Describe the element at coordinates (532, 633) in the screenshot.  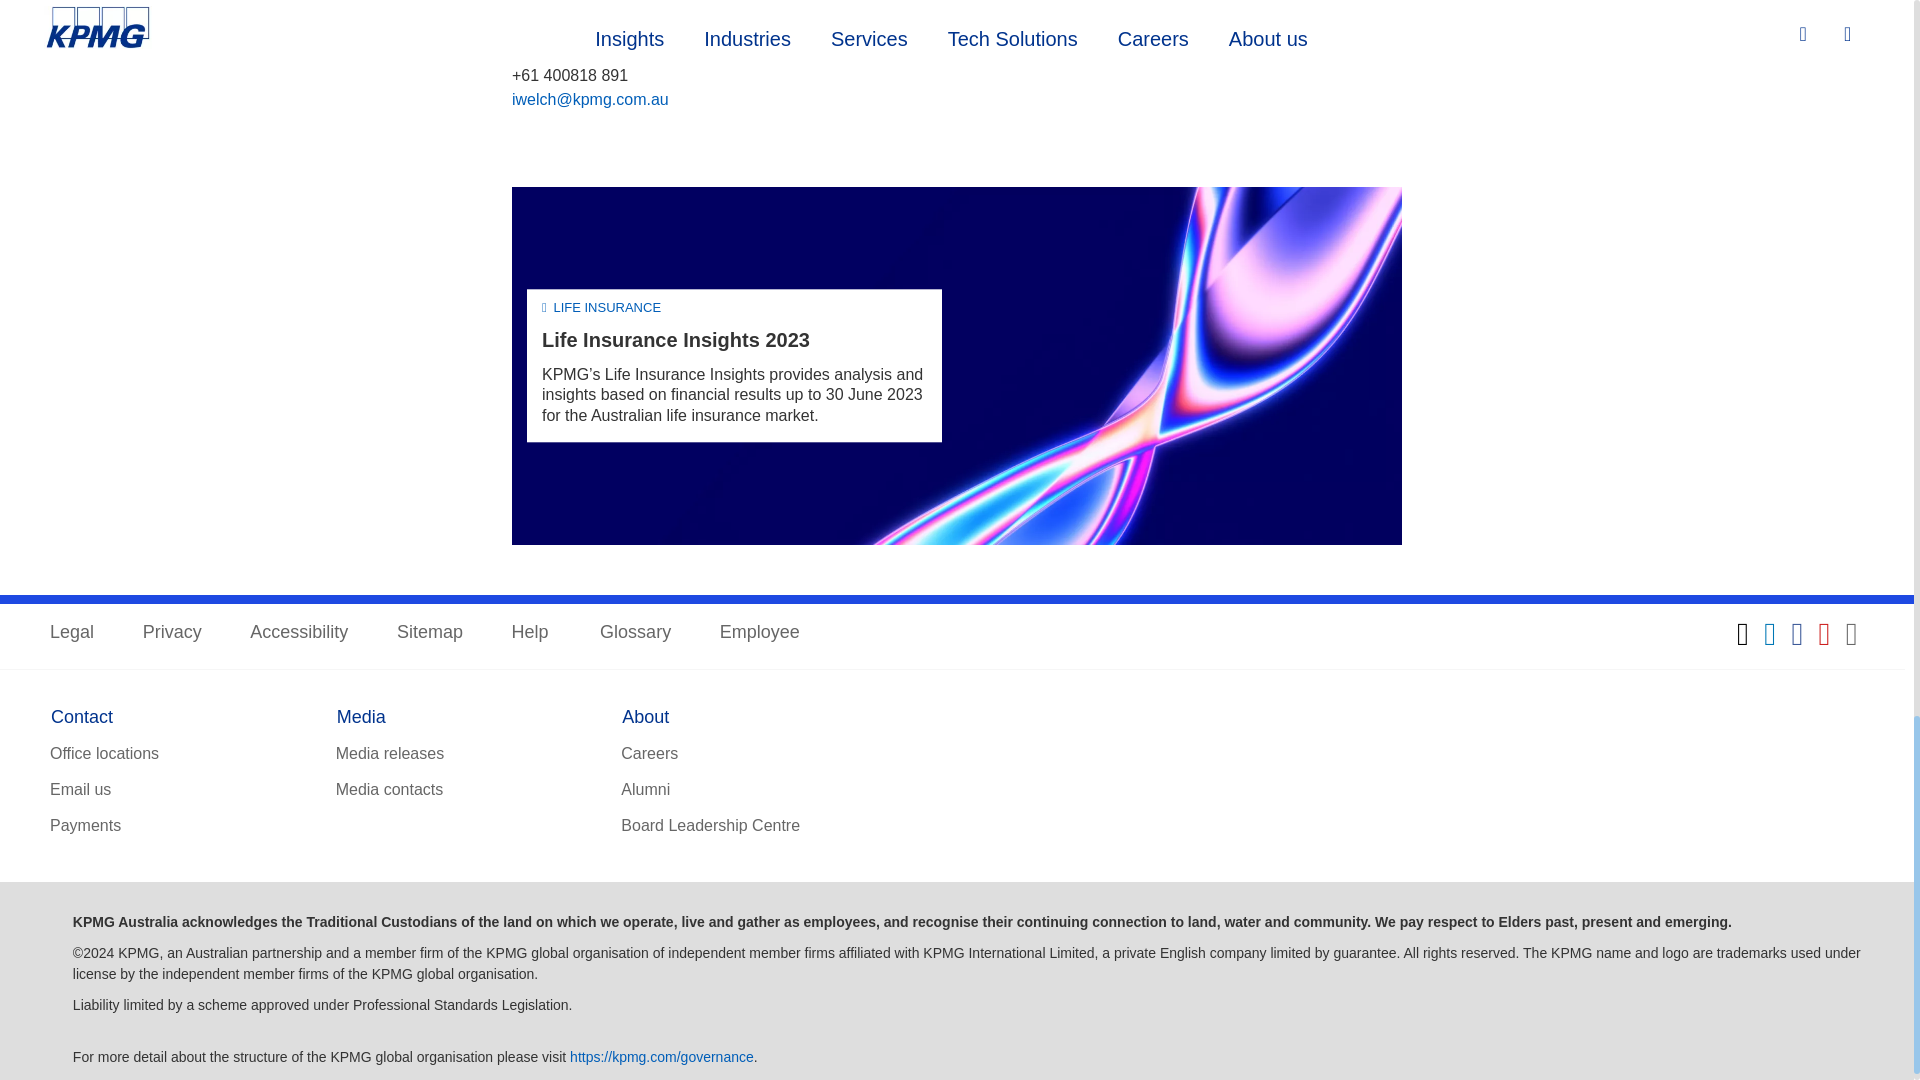
I see `Help` at that location.